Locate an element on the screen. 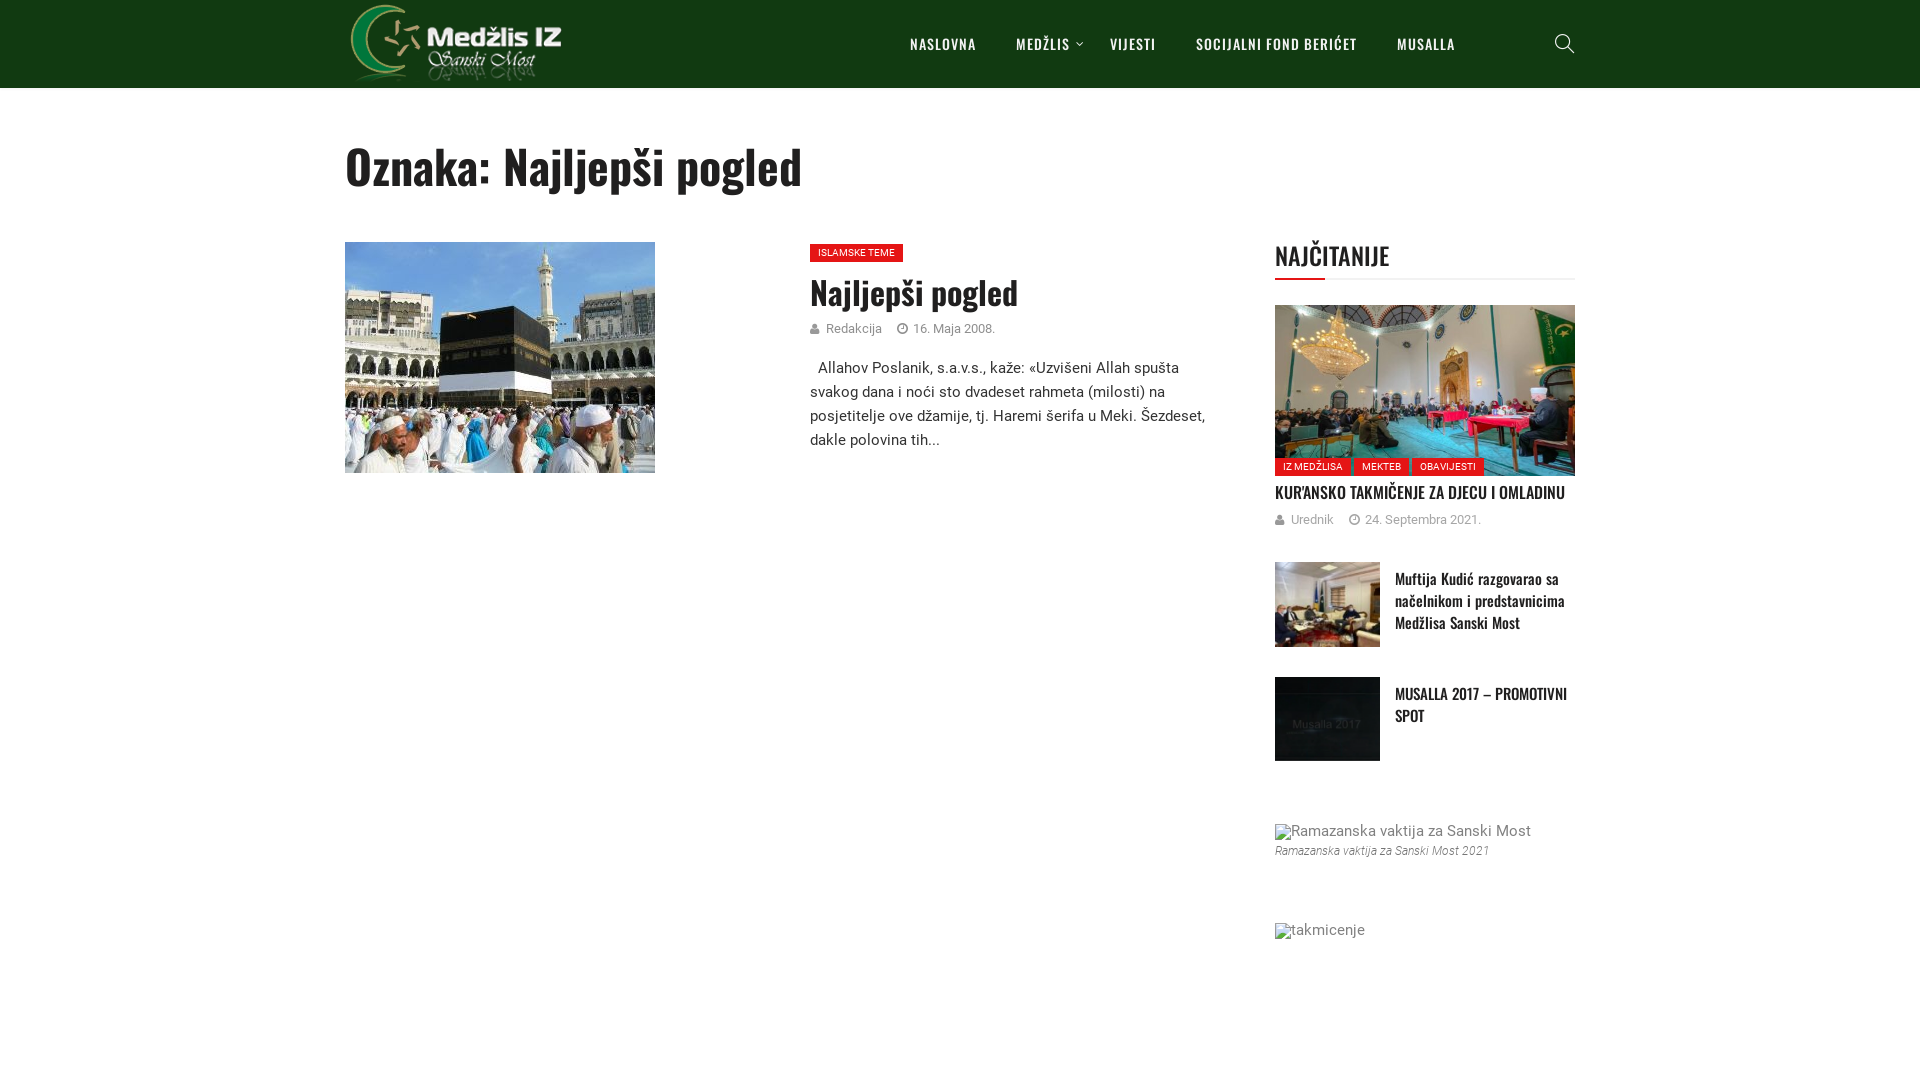 Image resolution: width=1920 pixels, height=1080 pixels. 16. Maja 2008. is located at coordinates (954, 328).